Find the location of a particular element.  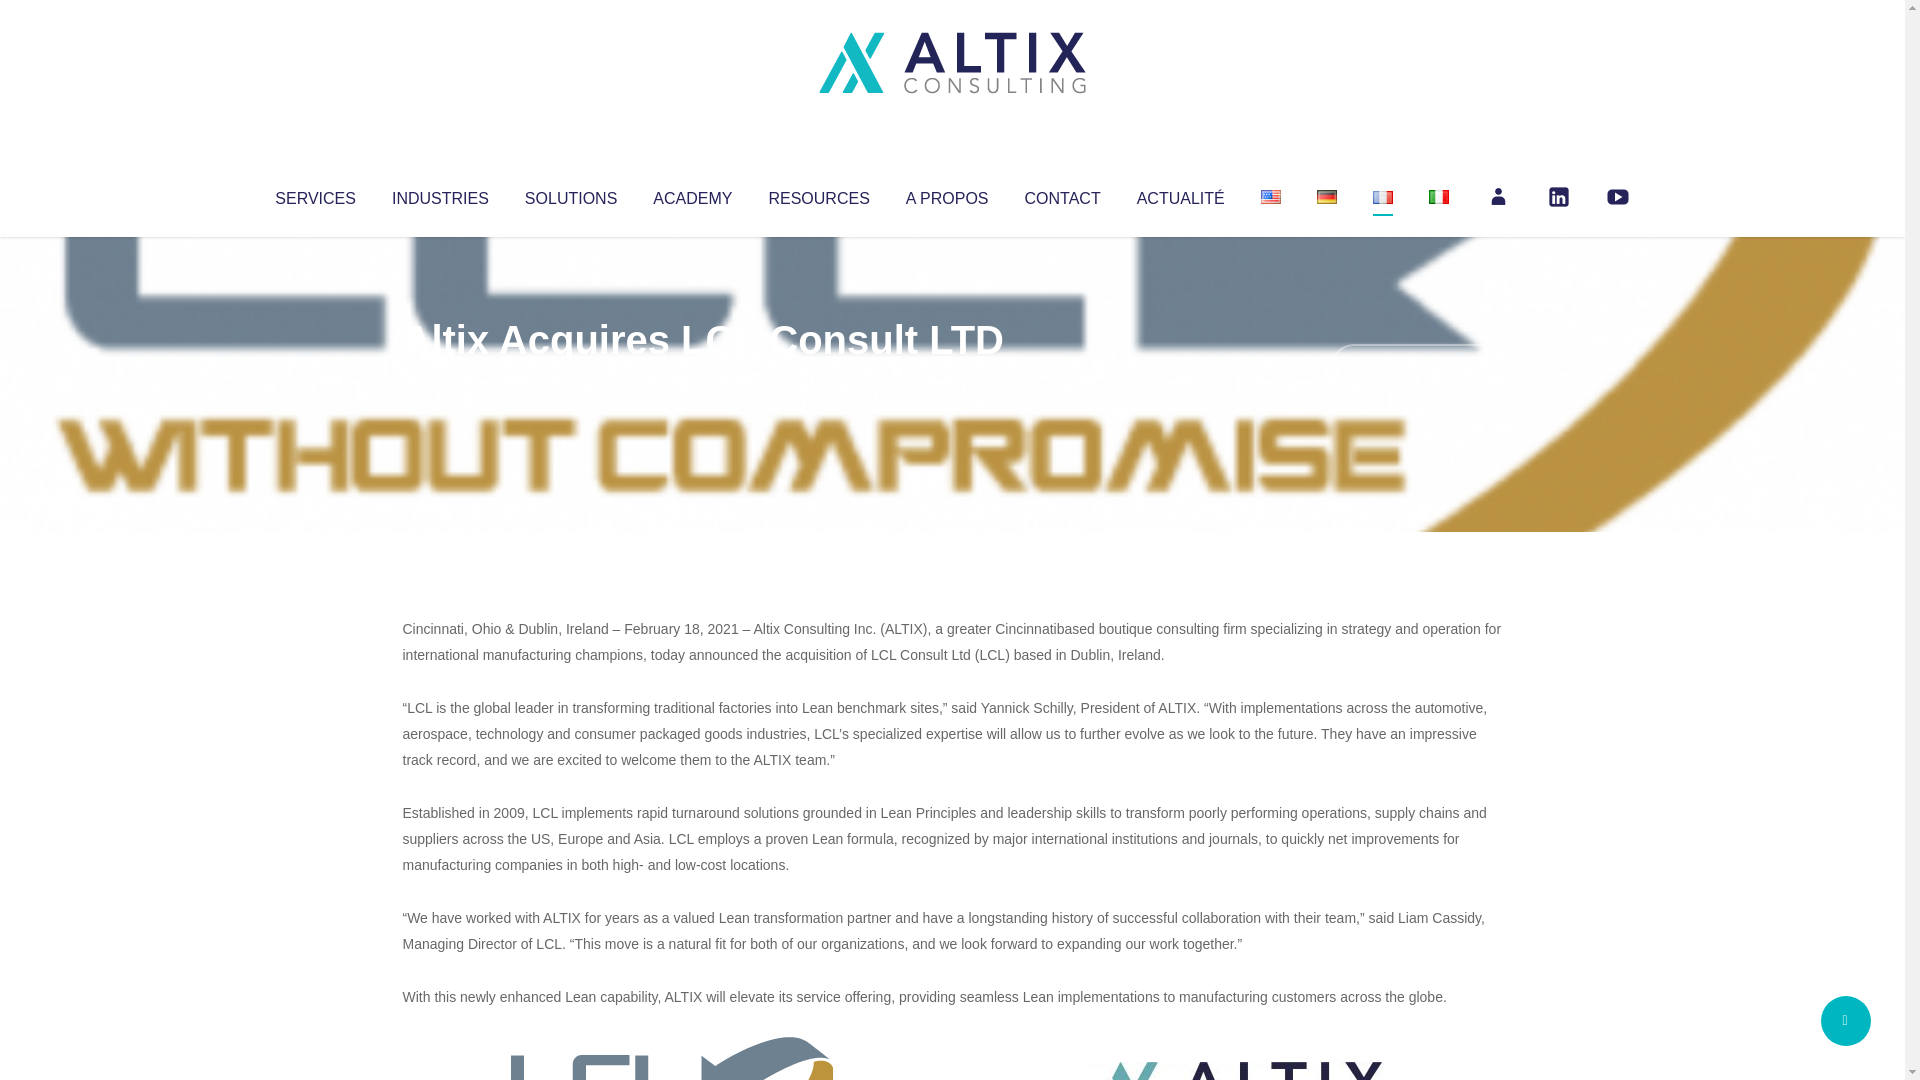

ACADEMY is located at coordinates (692, 194).